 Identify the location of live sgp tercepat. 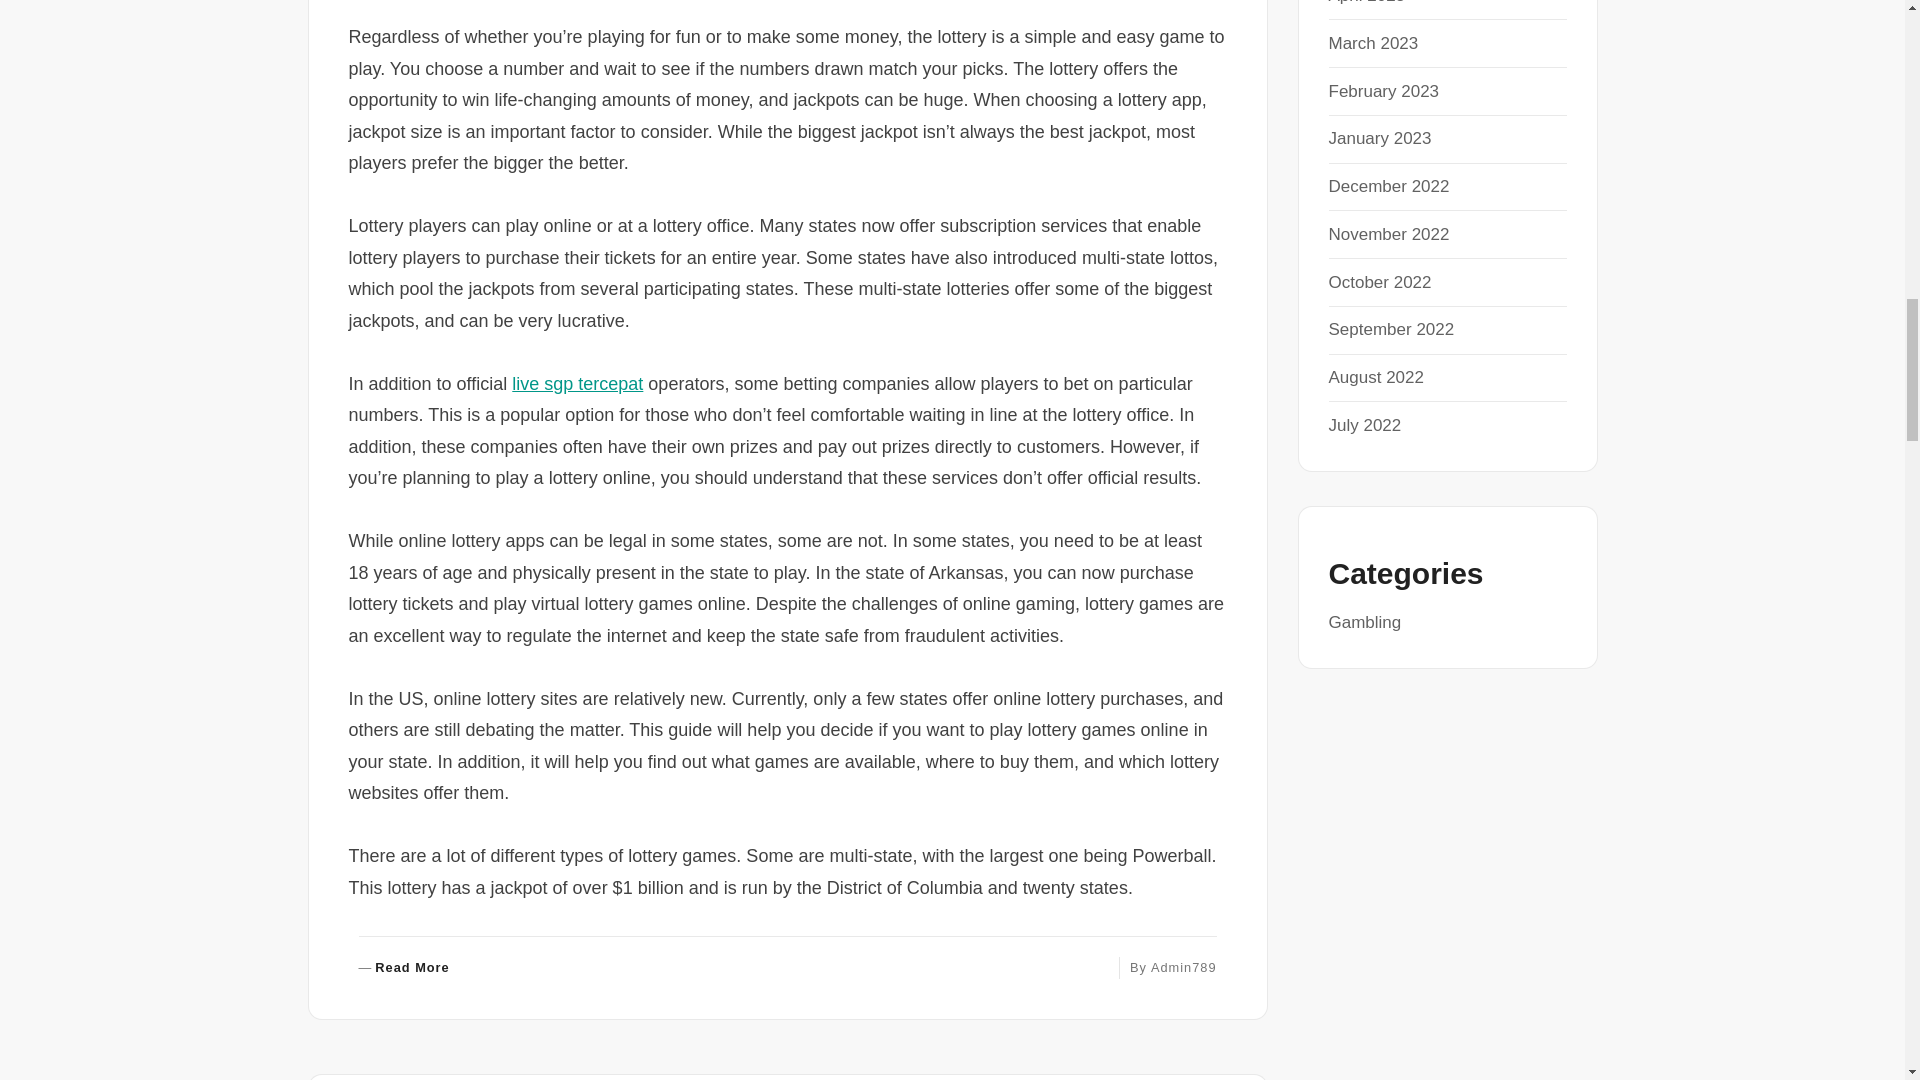
(578, 384).